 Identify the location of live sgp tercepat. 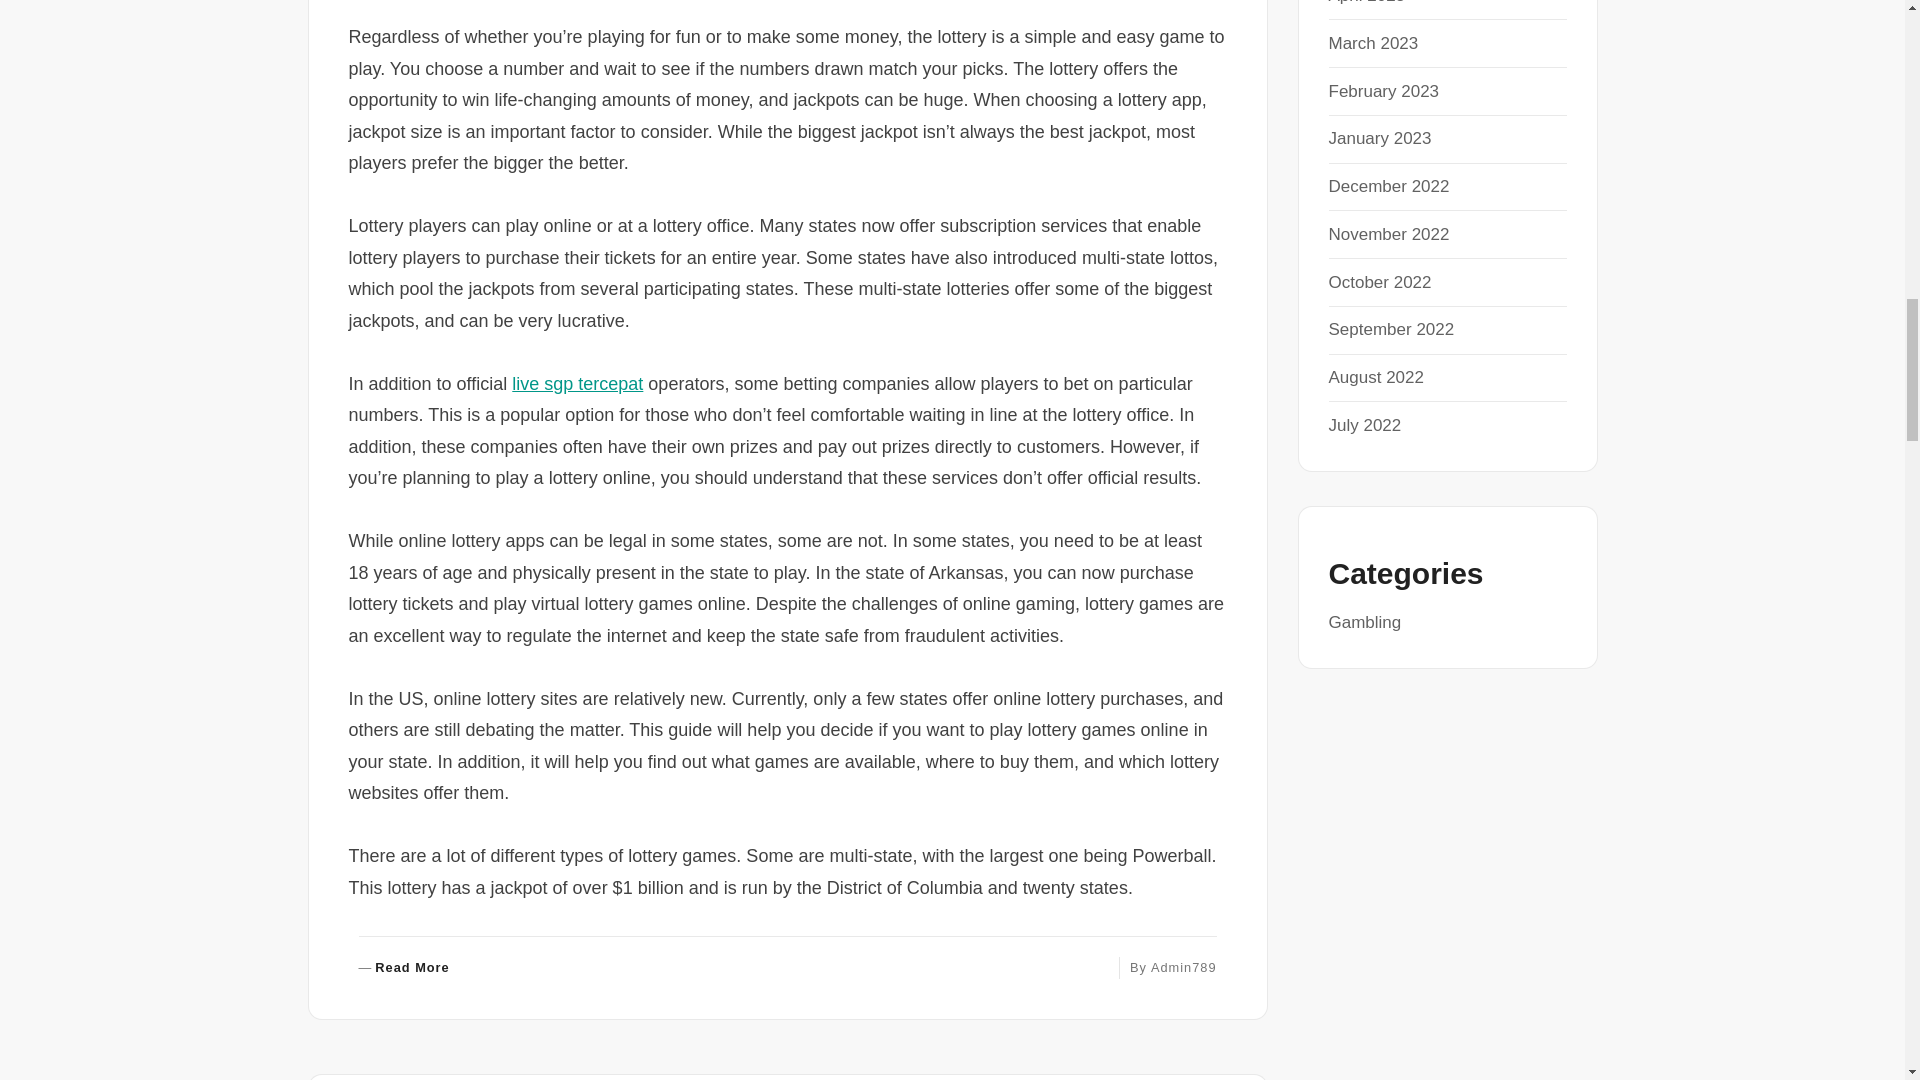
(578, 384).